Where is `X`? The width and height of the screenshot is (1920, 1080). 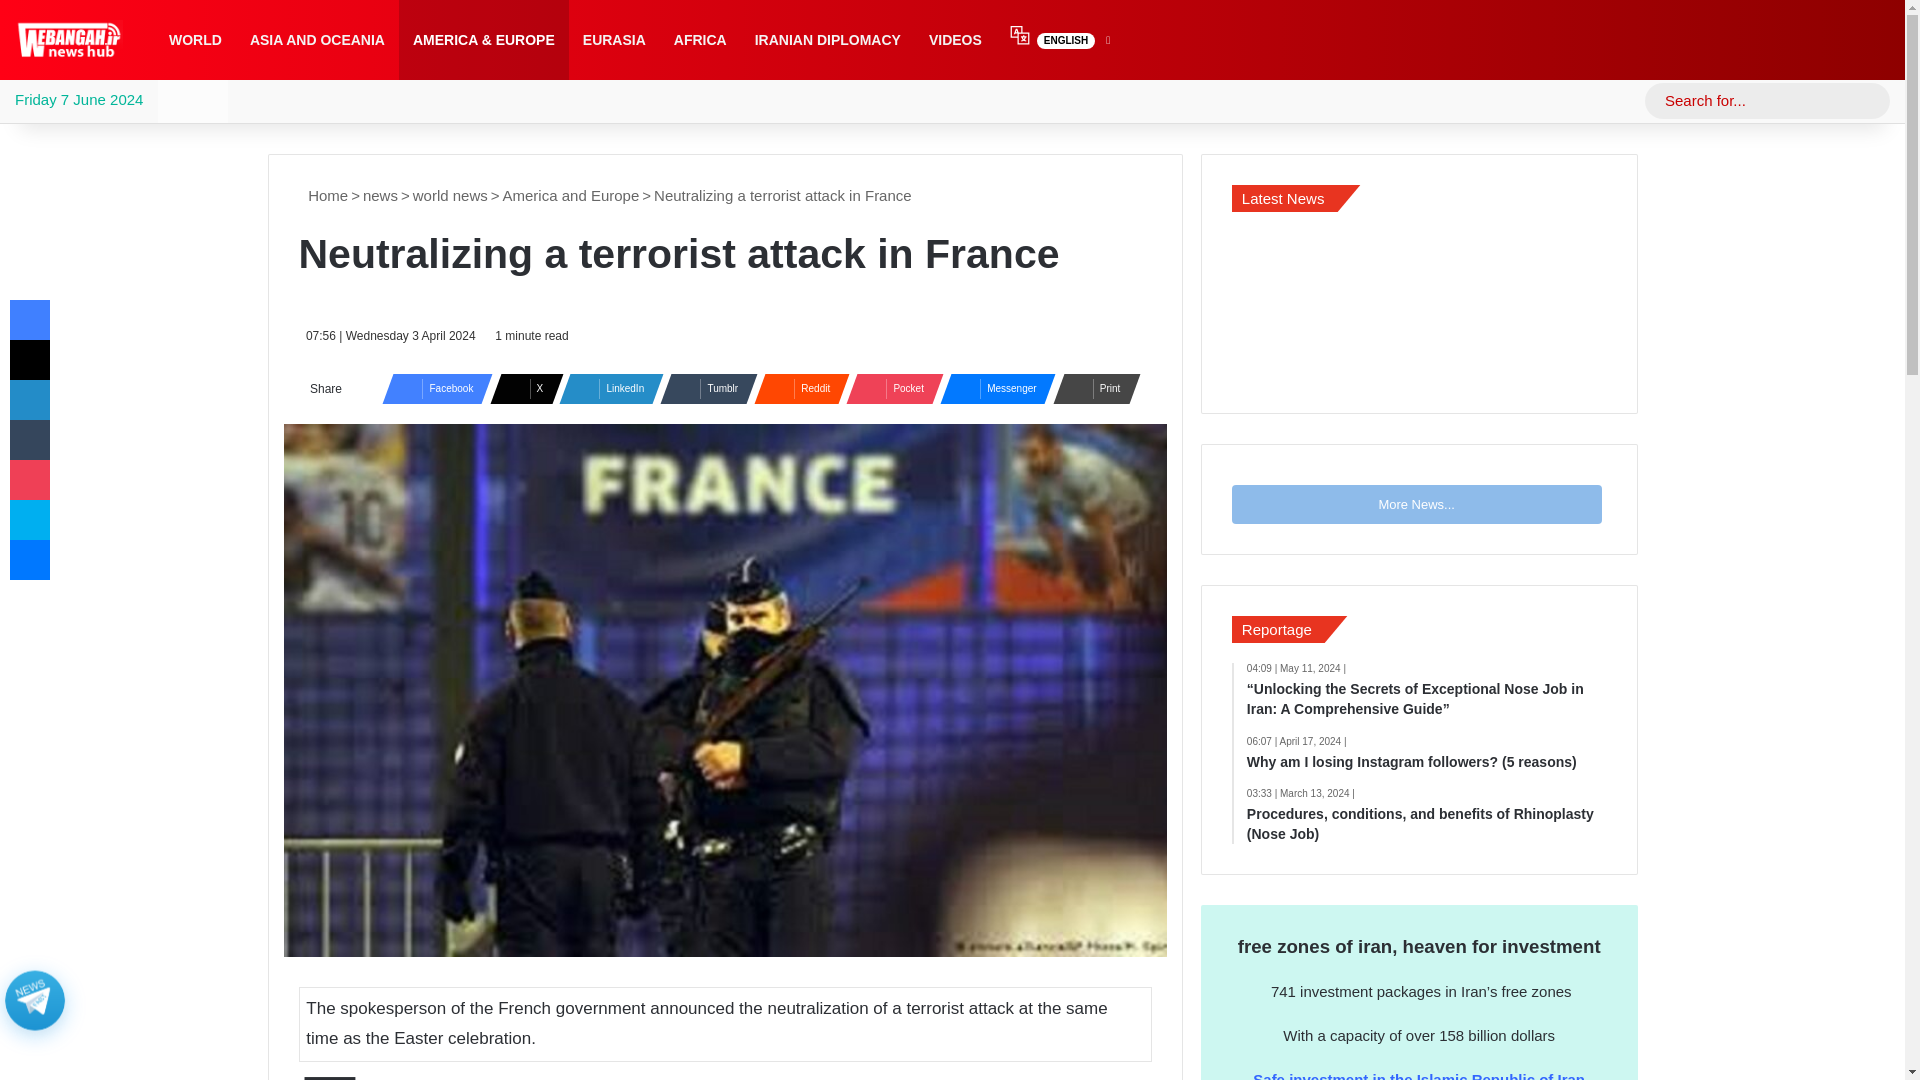
X is located at coordinates (520, 388).